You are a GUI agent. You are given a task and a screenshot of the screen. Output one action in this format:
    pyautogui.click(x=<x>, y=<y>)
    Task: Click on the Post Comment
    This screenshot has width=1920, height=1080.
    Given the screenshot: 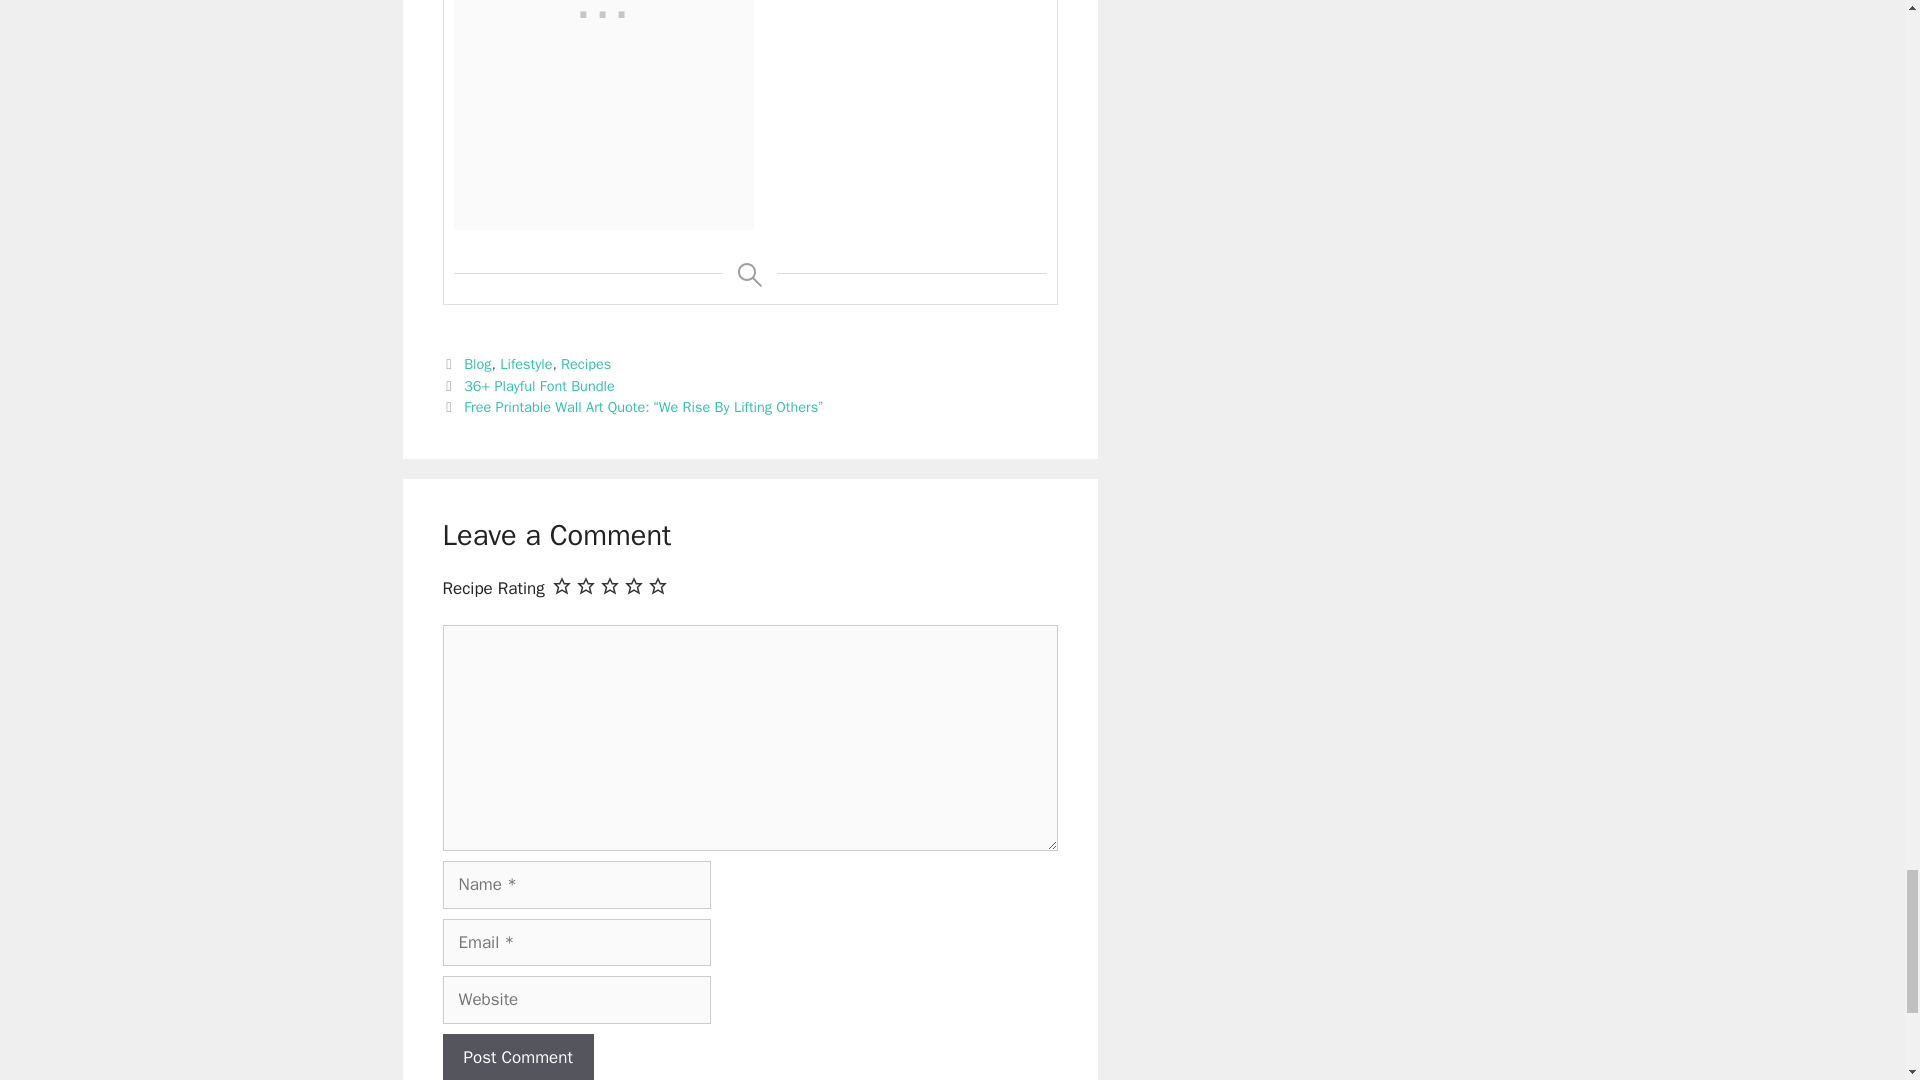 What is the action you would take?
    pyautogui.click(x=517, y=1056)
    